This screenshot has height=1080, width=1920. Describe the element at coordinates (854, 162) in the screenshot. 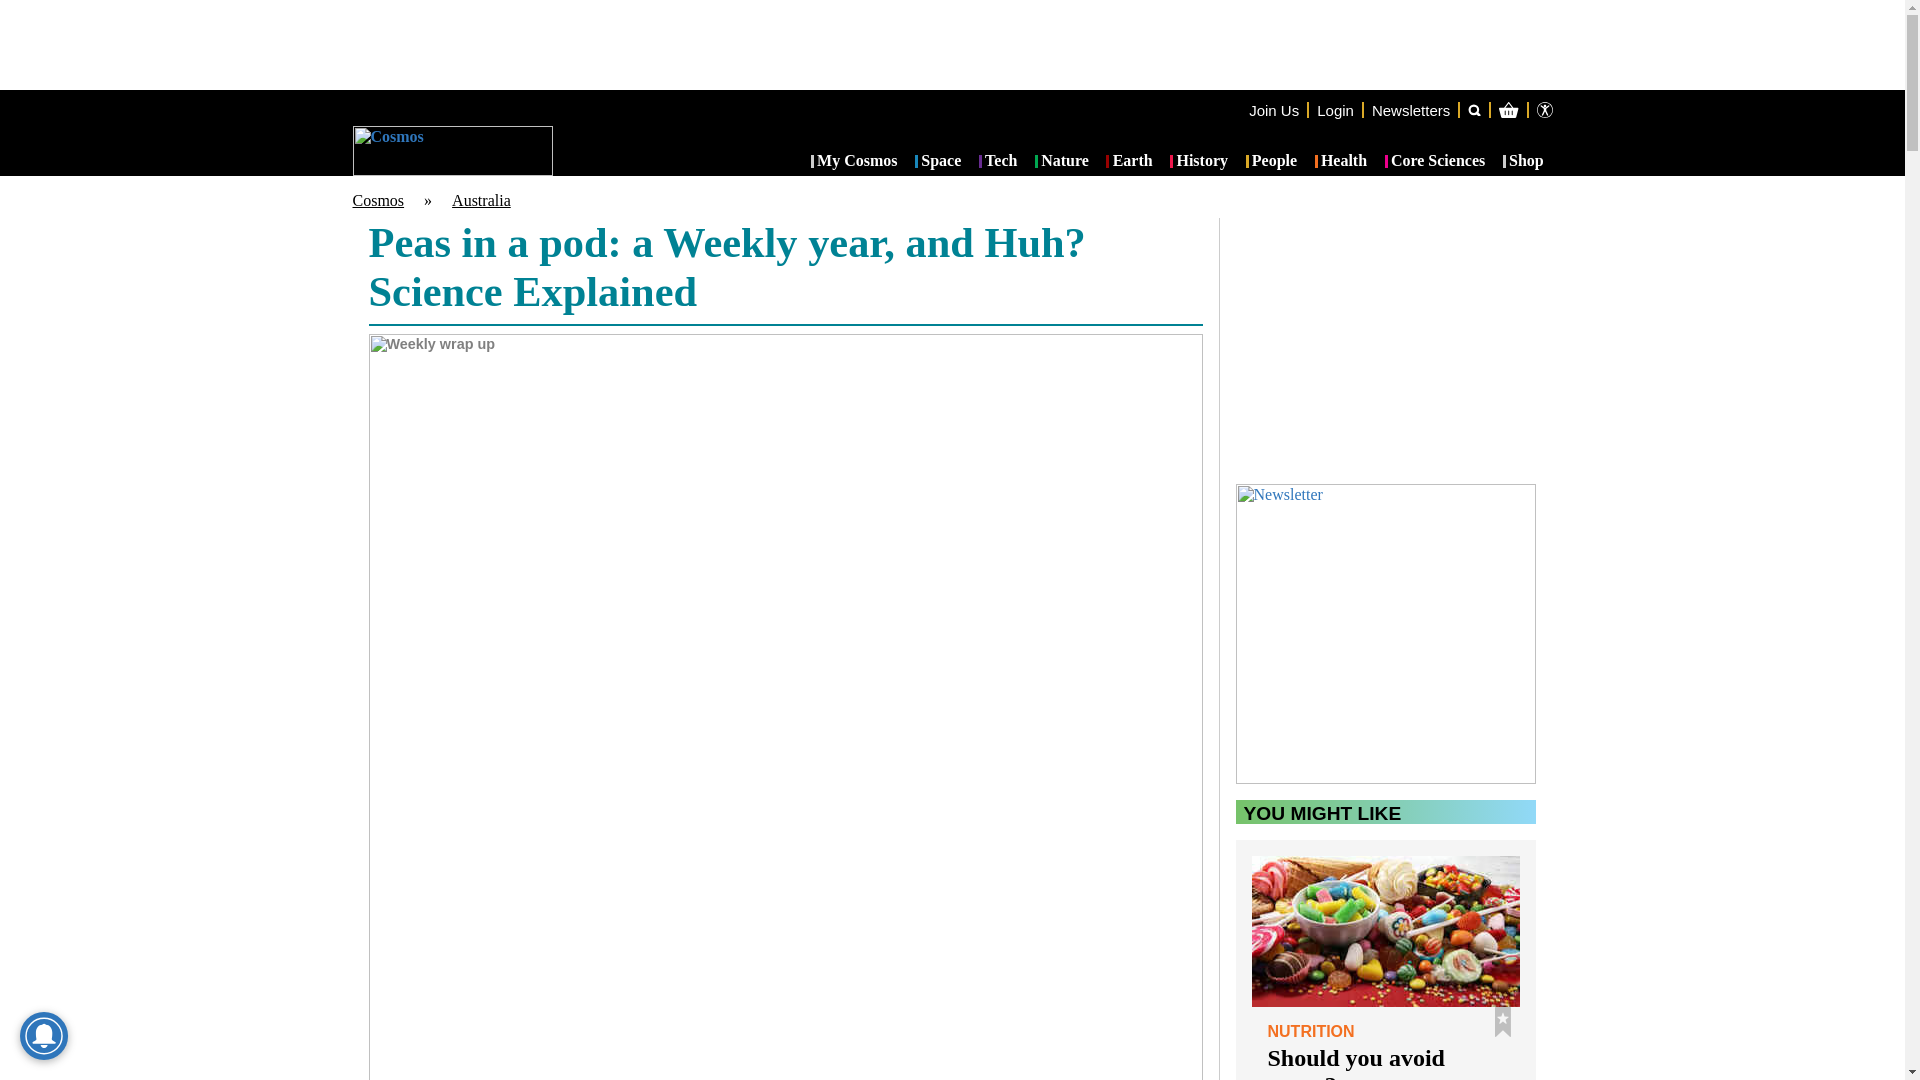

I see `My Cosmos` at that location.